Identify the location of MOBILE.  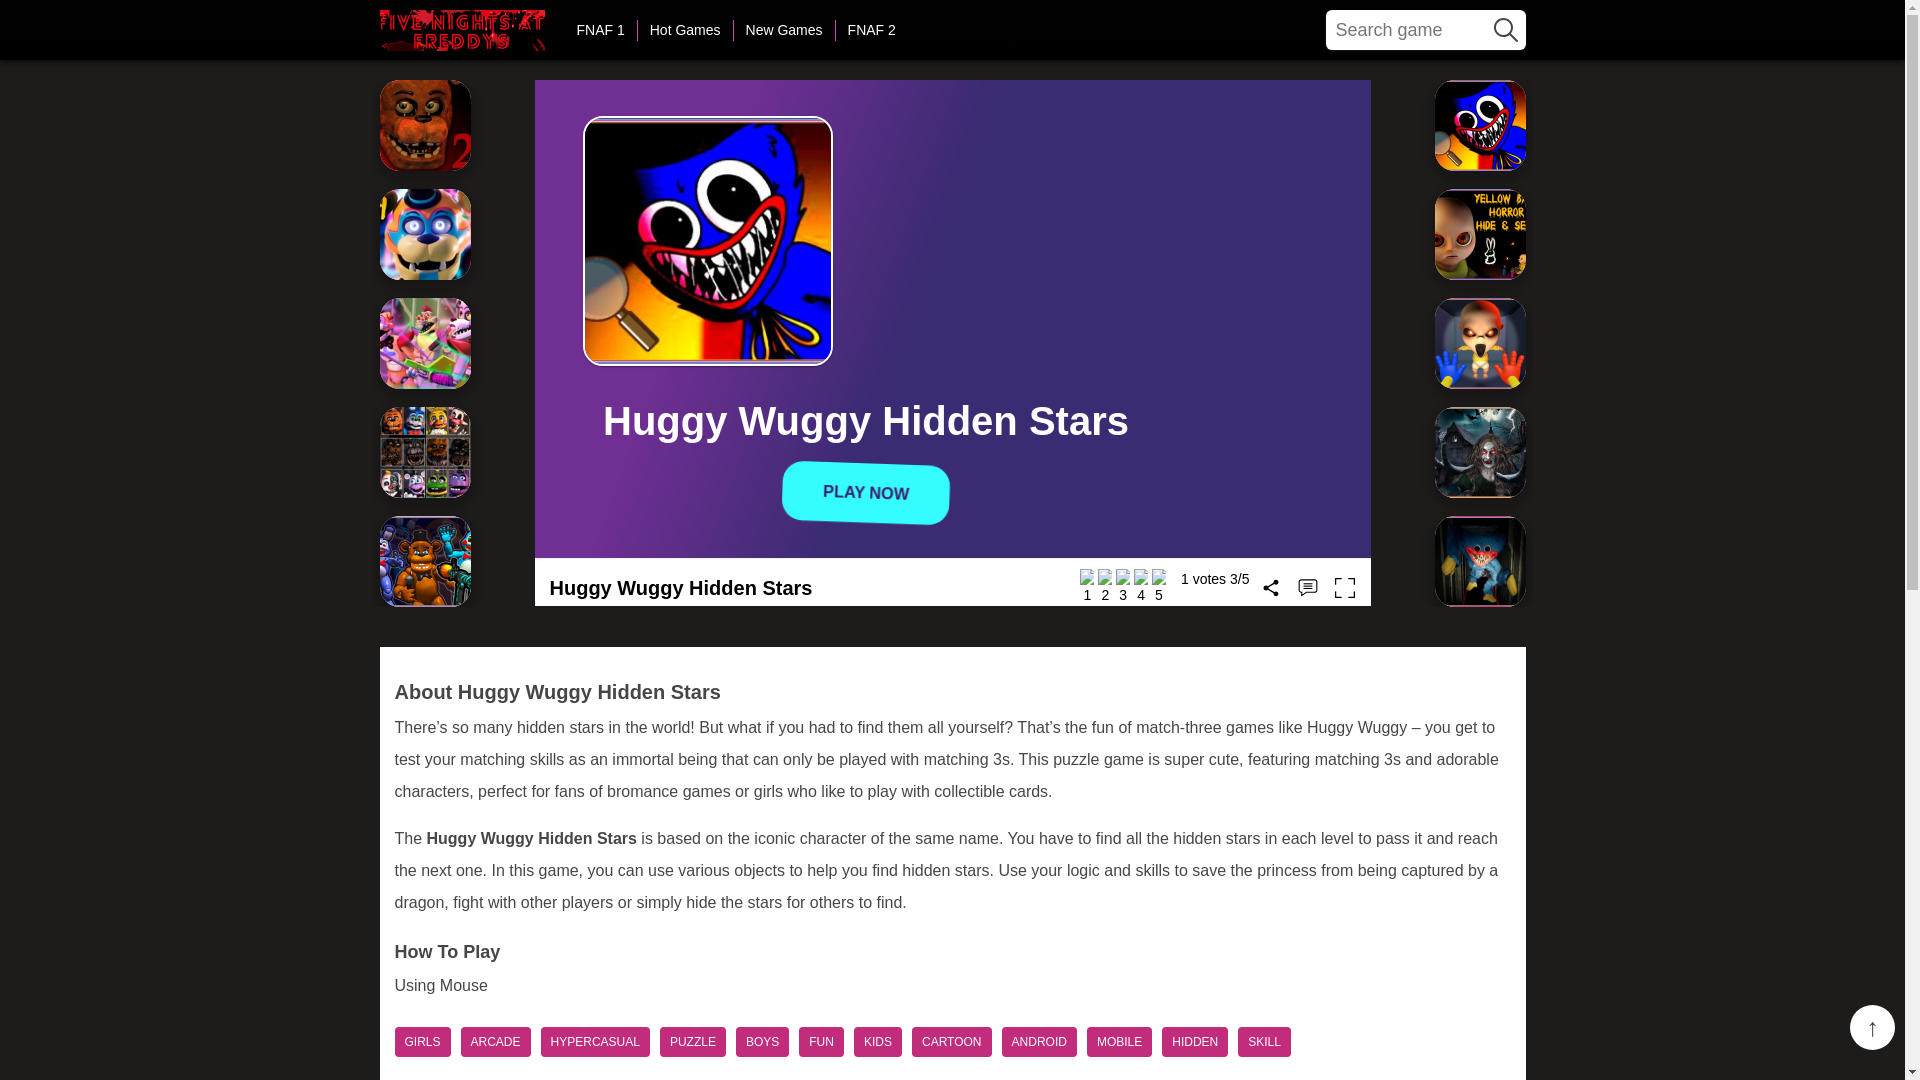
(1119, 1042).